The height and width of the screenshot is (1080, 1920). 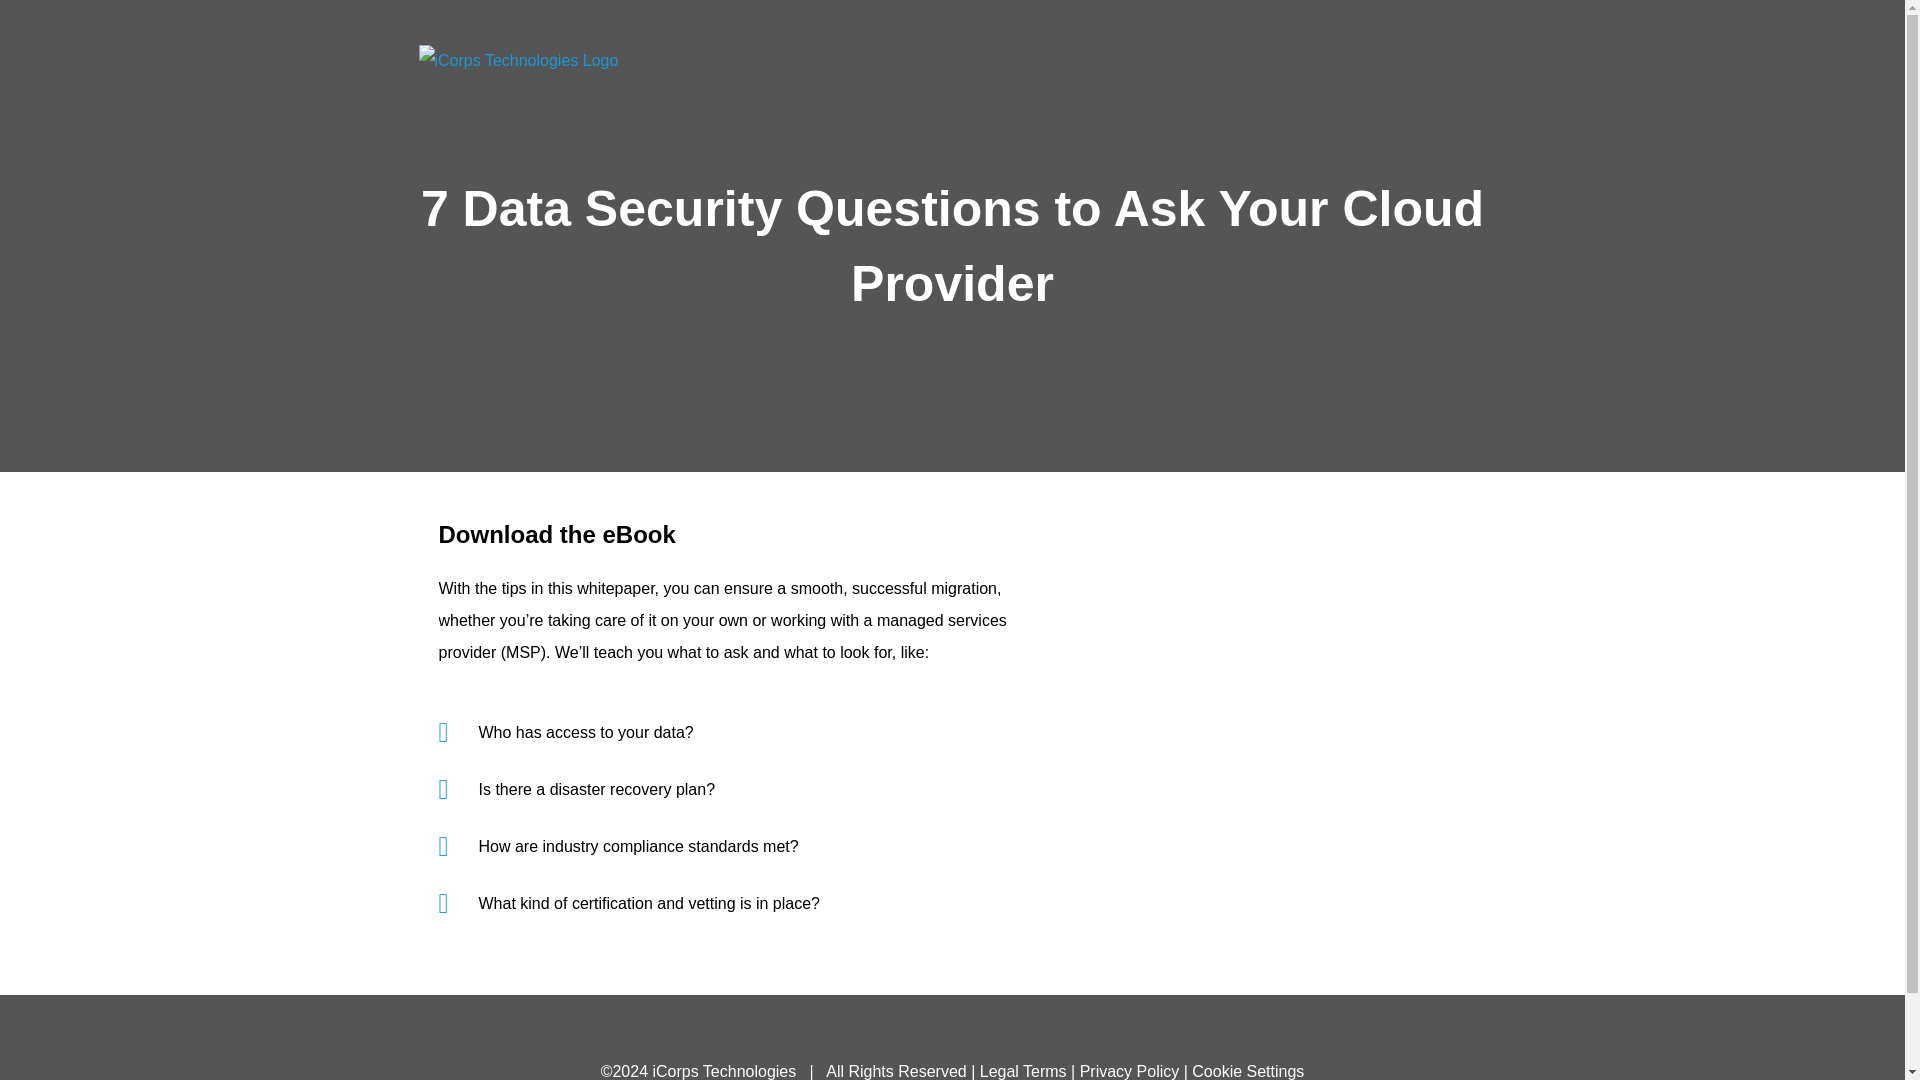 I want to click on iCorps Technologies Logo, so click(x=518, y=60).